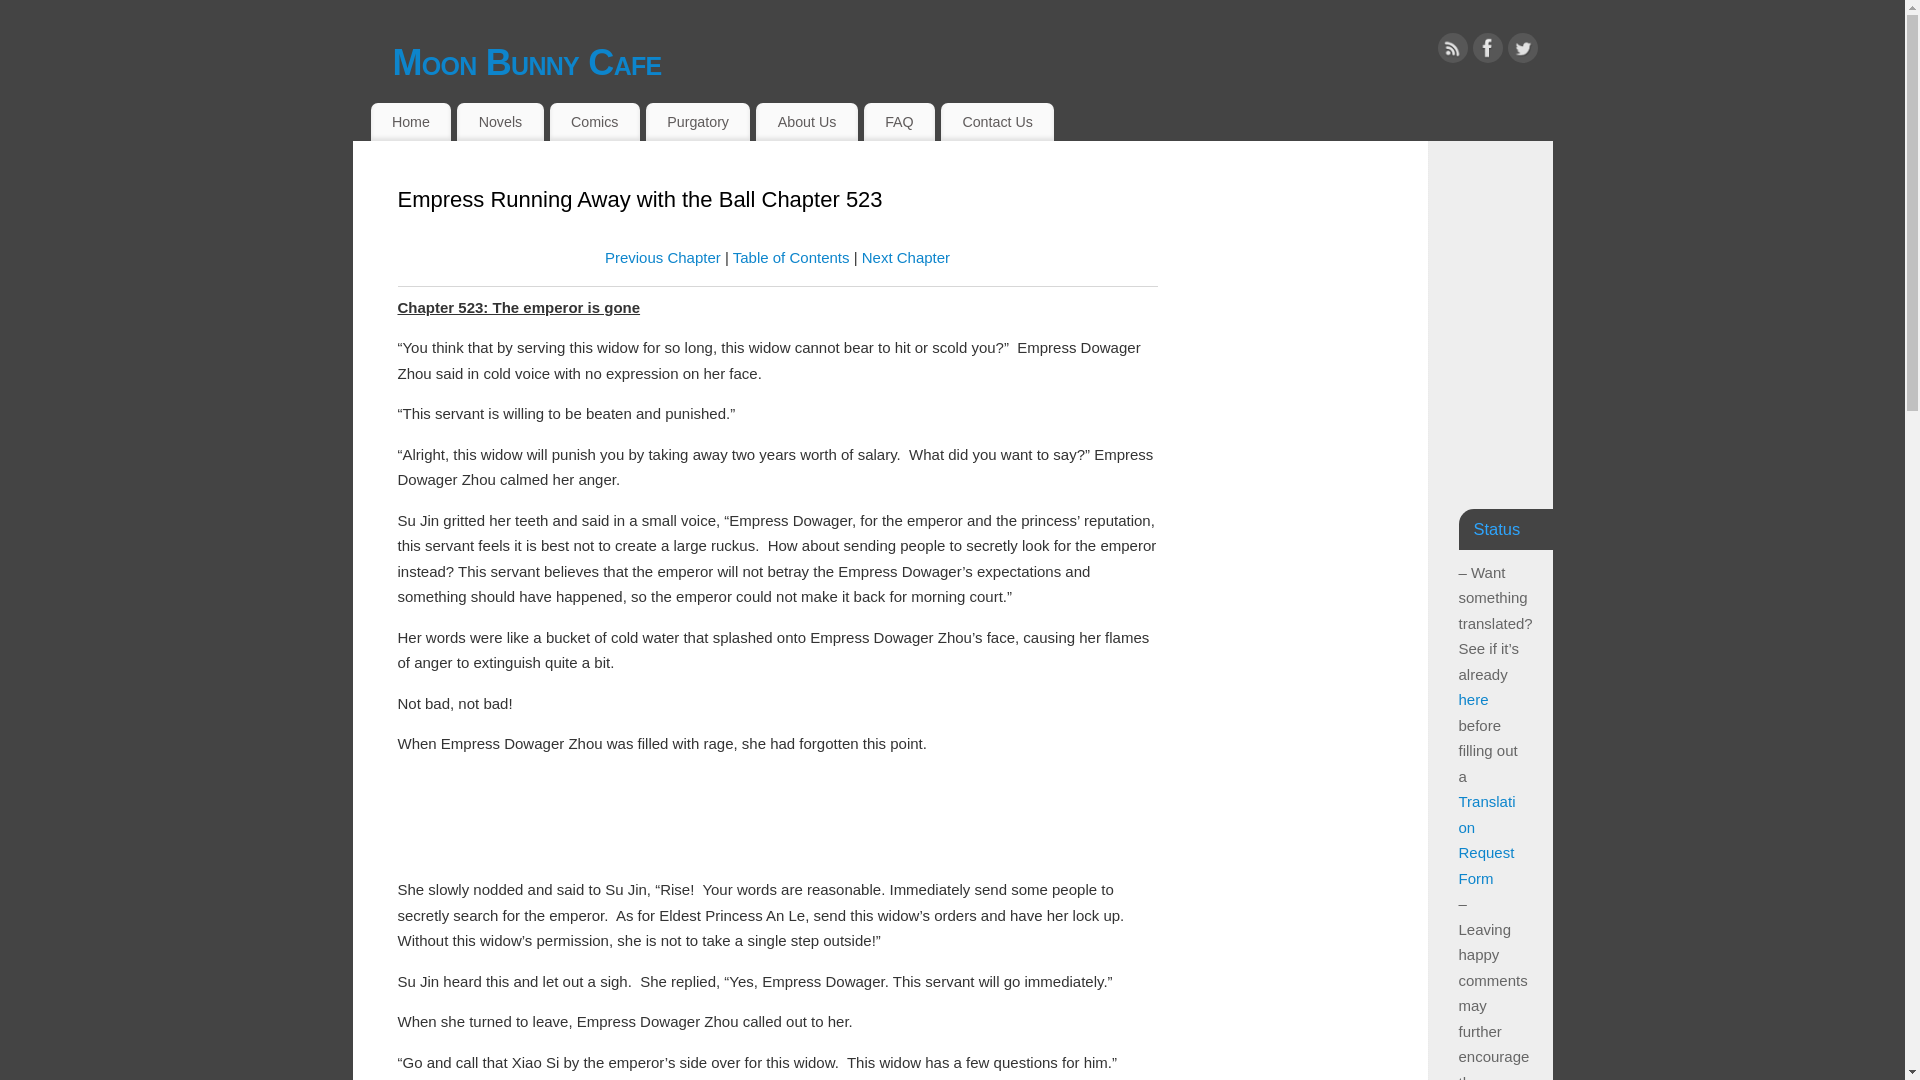  Describe the element at coordinates (792, 257) in the screenshot. I see `Table of Contents` at that location.